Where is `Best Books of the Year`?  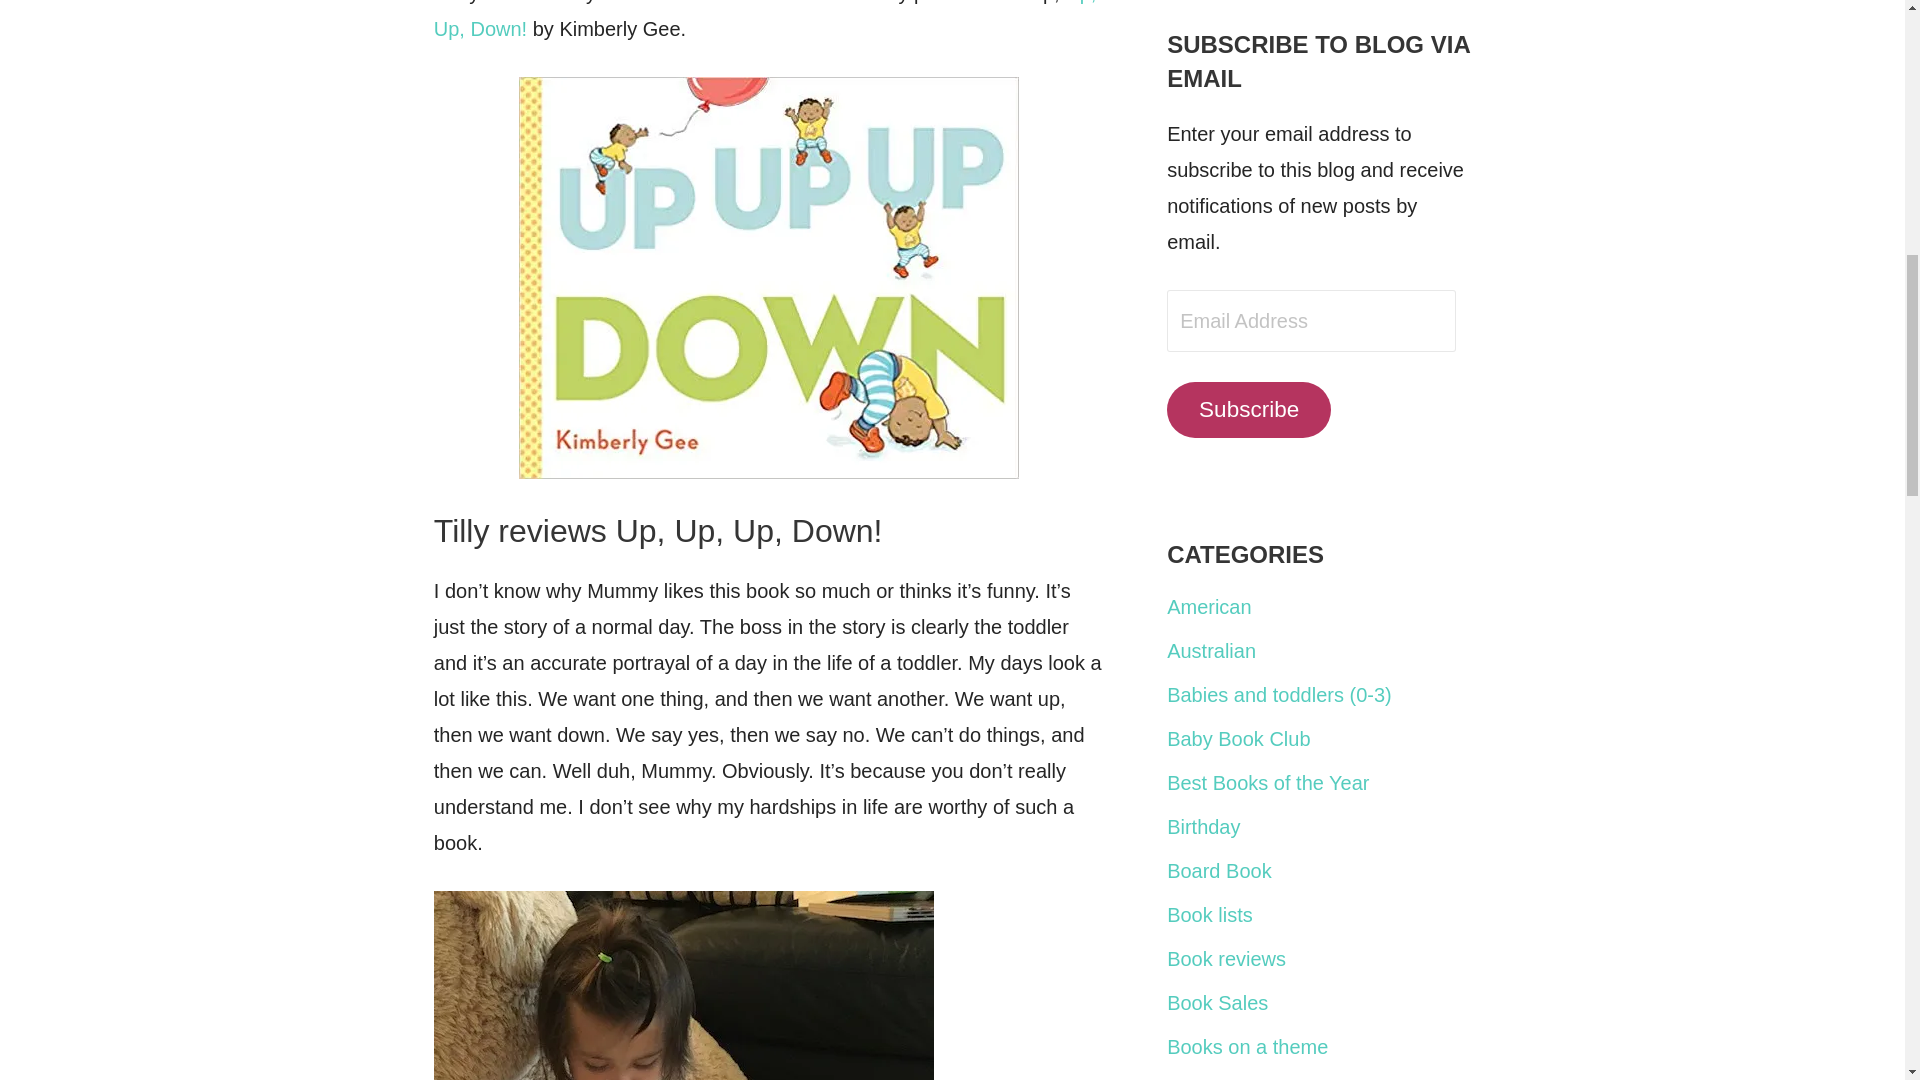
Best Books of the Year is located at coordinates (1268, 782).